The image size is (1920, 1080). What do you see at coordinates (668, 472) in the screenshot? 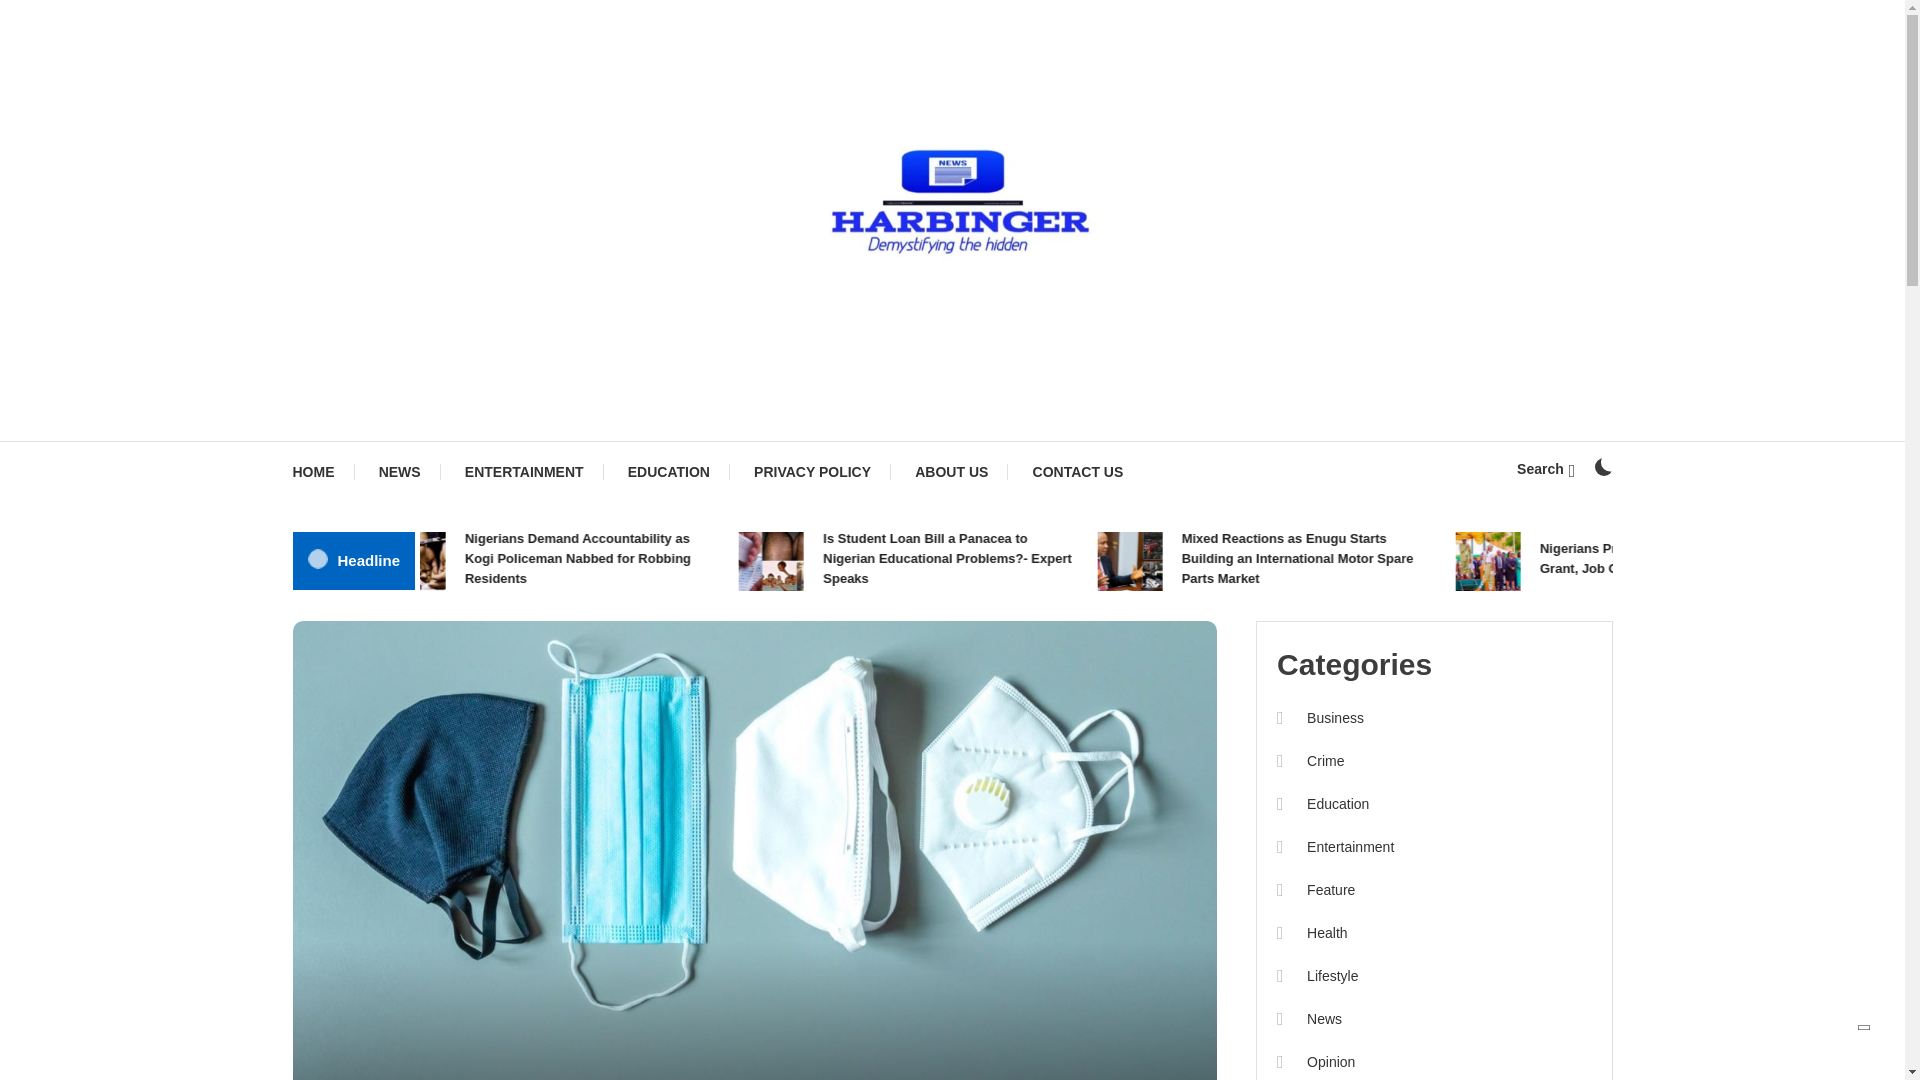
I see `EDUCATION` at bounding box center [668, 472].